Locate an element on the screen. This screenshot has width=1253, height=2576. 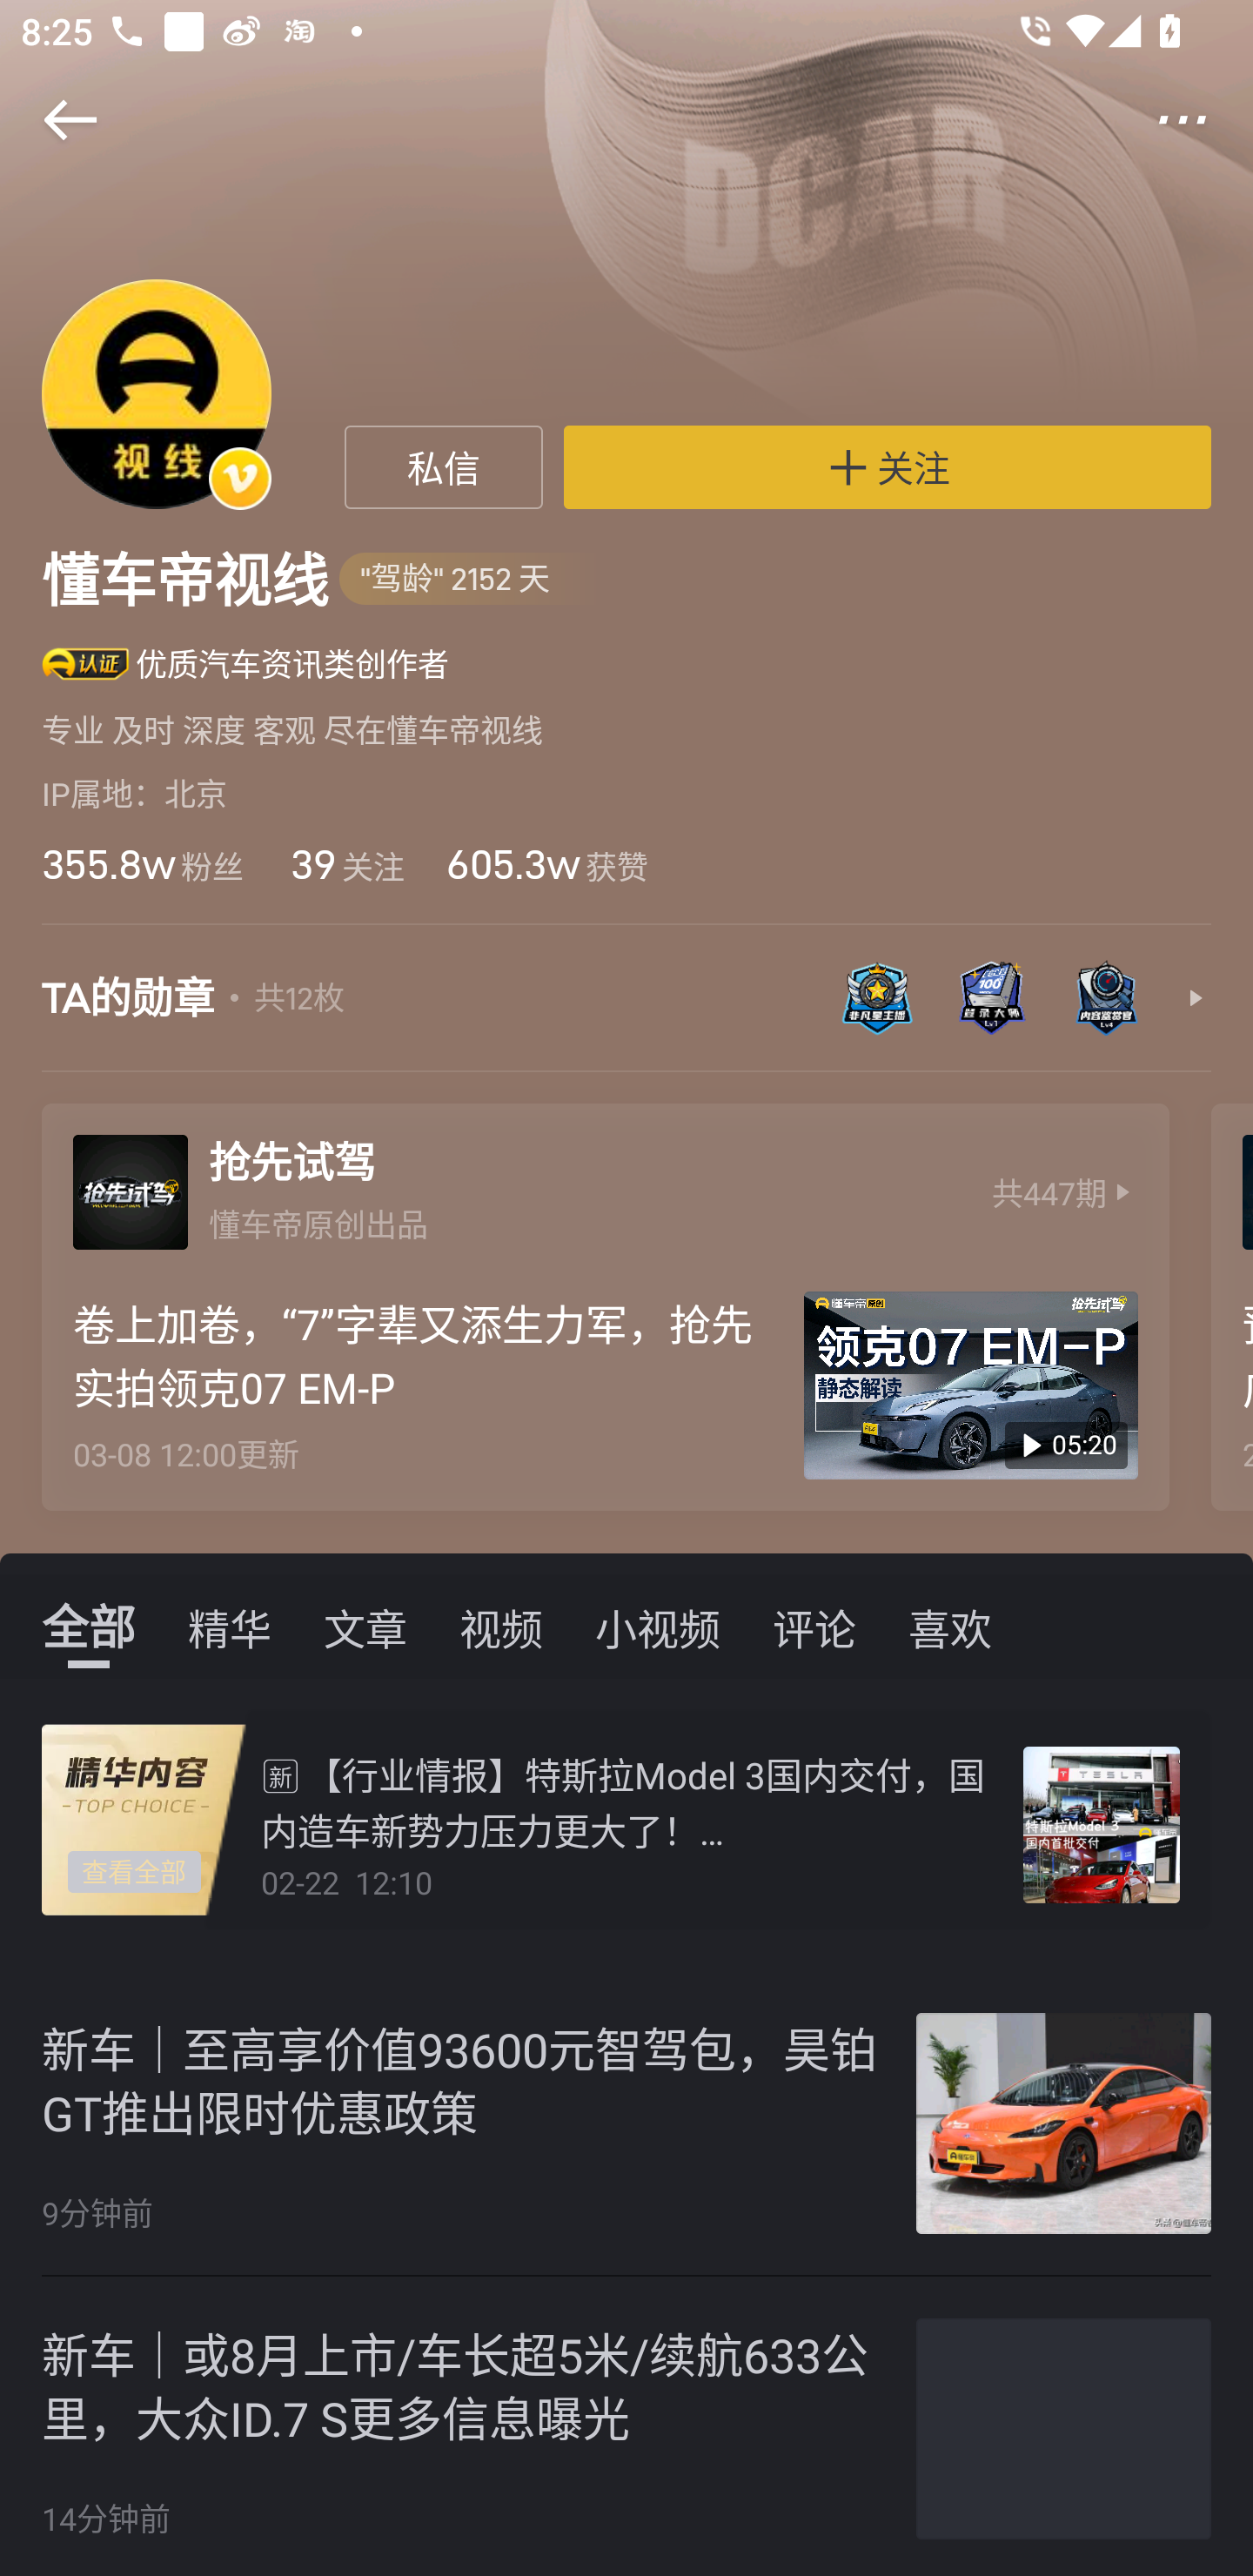
文章 is located at coordinates (365, 1626).